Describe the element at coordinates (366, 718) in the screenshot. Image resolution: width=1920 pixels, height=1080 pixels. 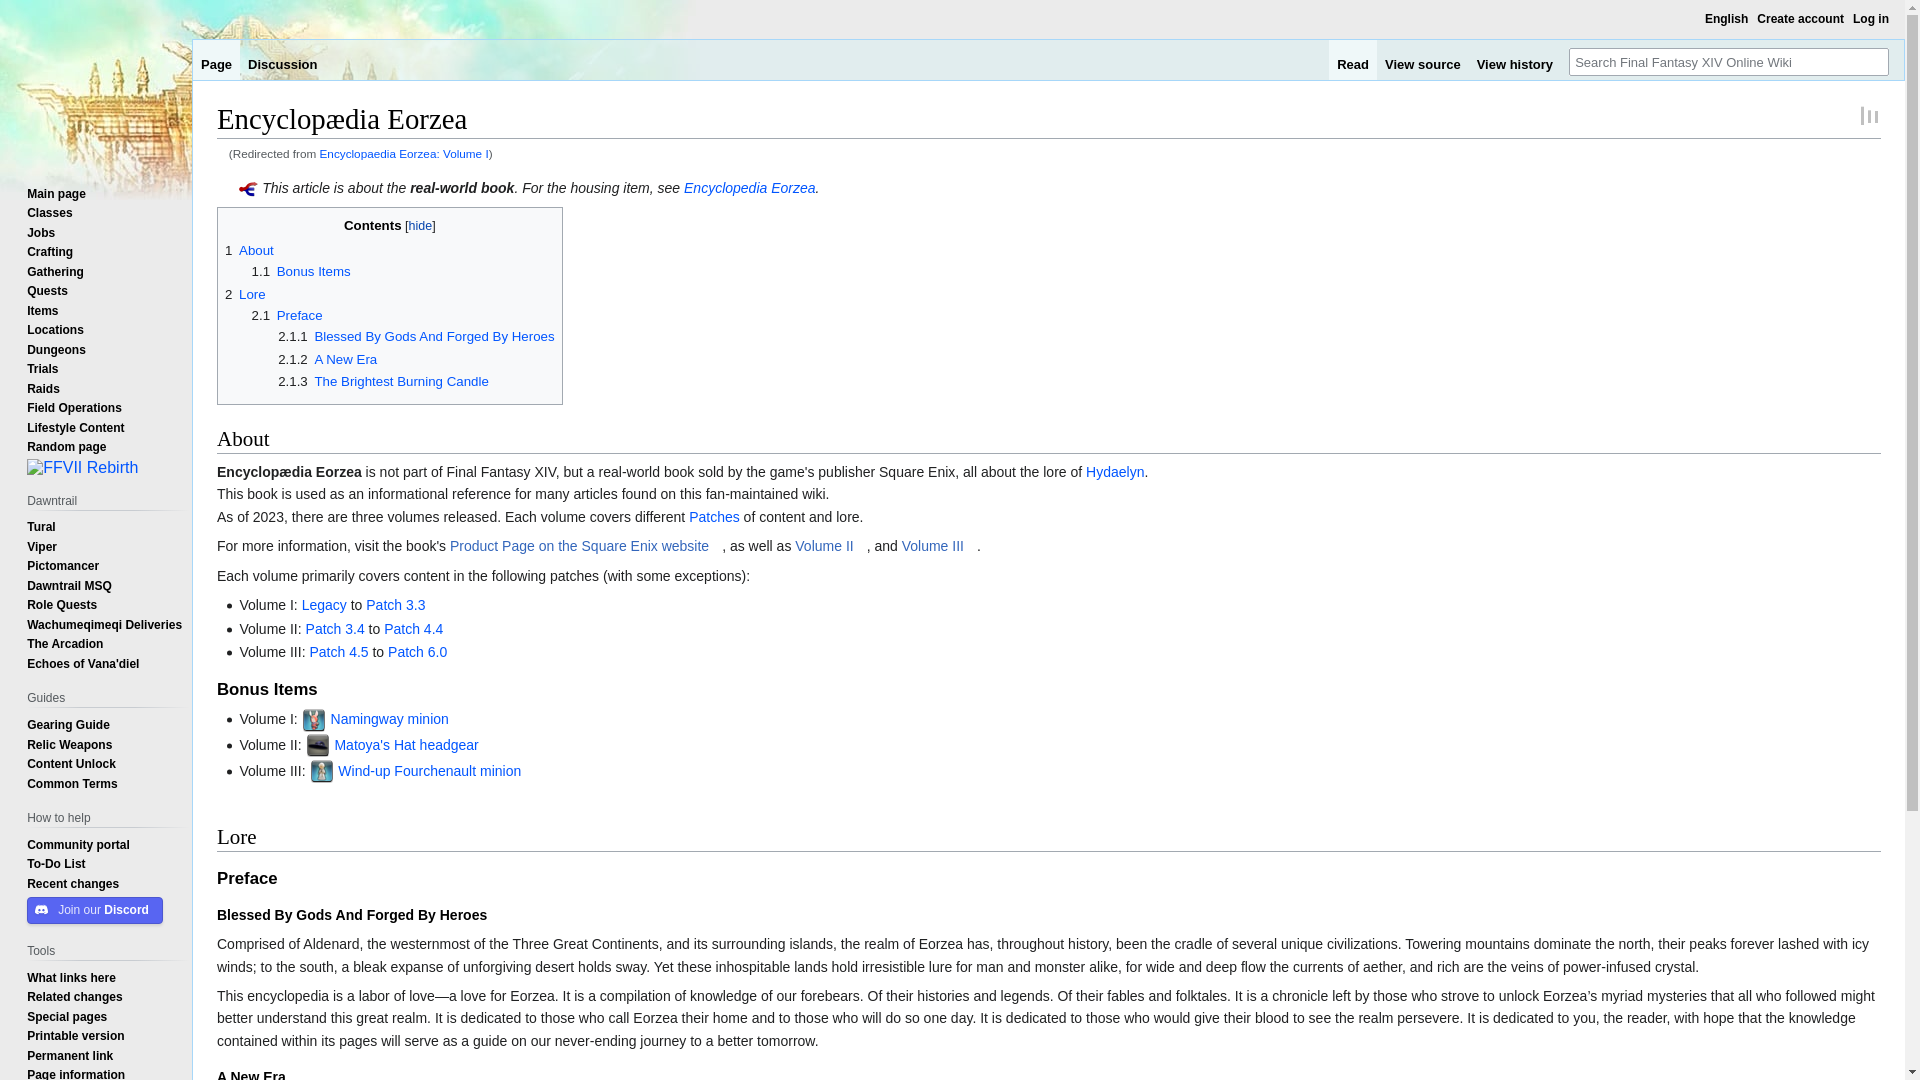
I see `Namingway` at that location.